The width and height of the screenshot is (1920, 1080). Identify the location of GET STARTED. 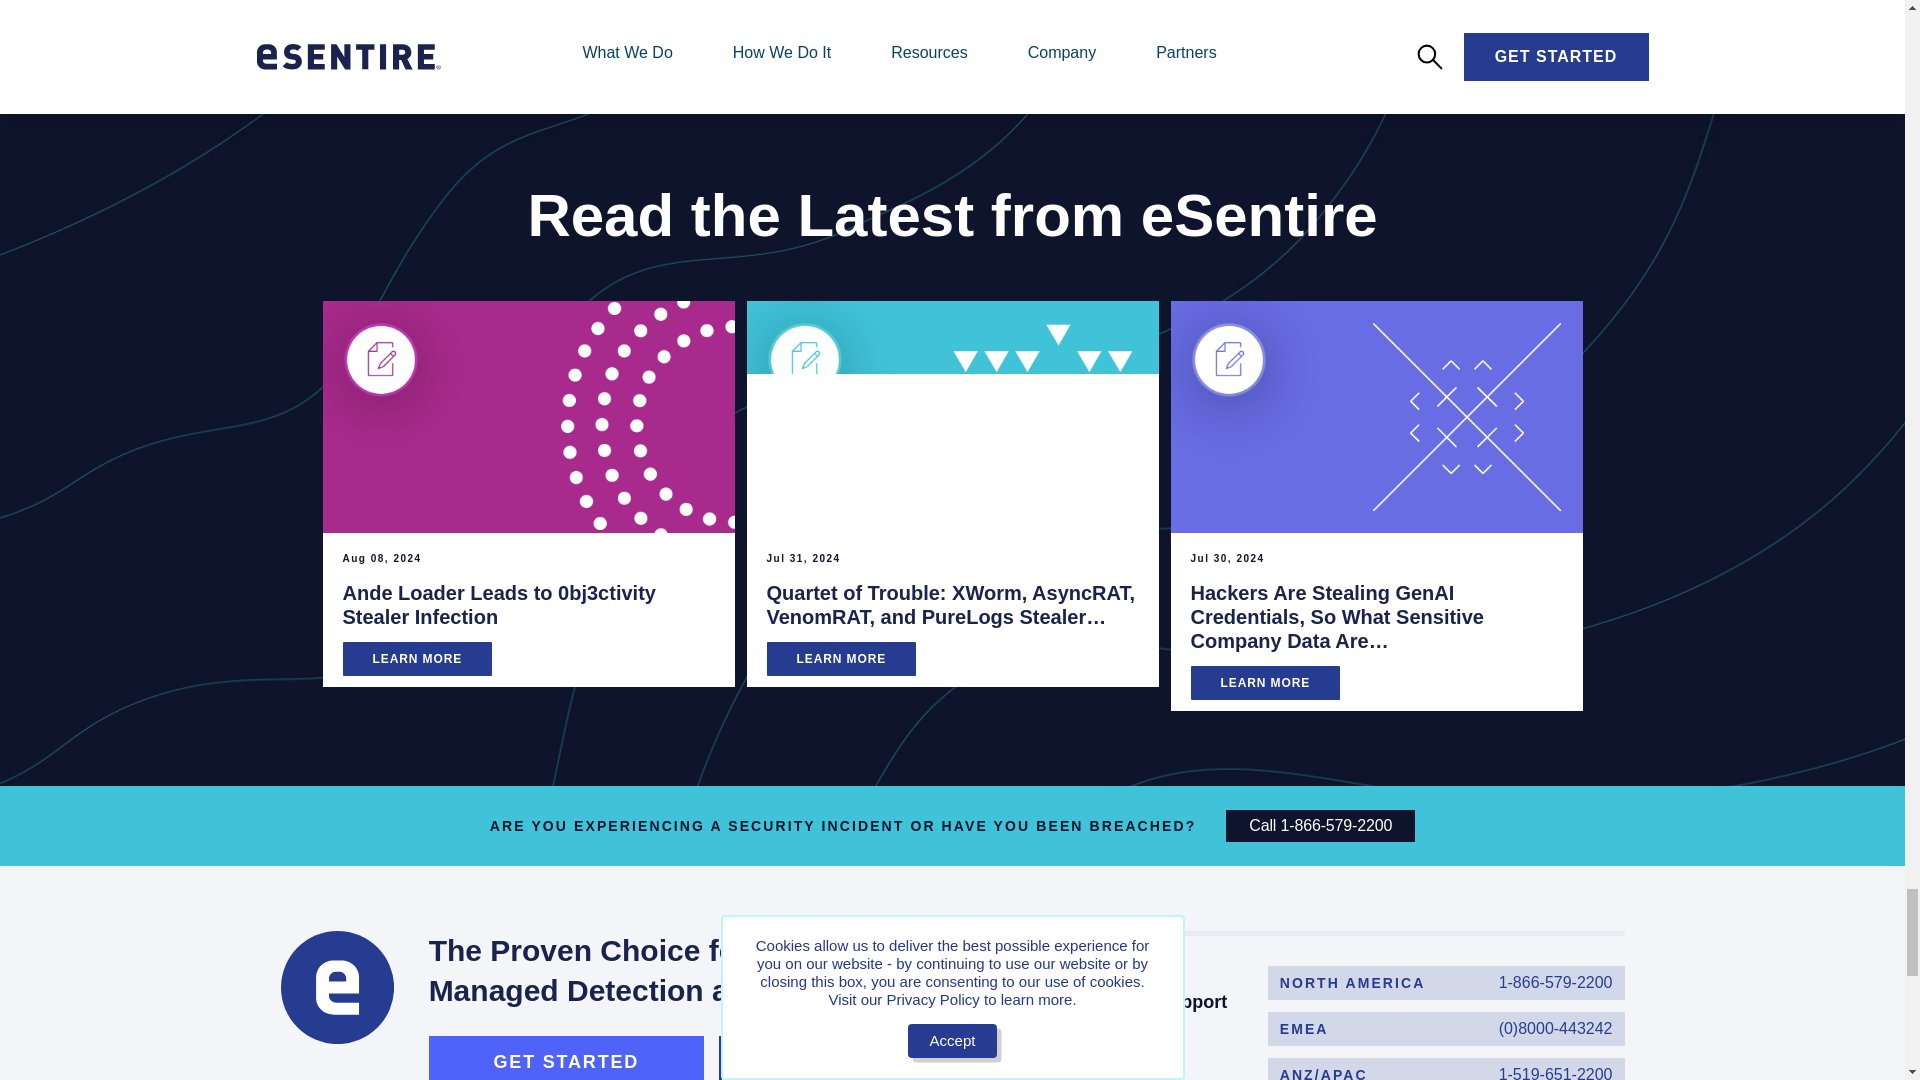
(1446, 982).